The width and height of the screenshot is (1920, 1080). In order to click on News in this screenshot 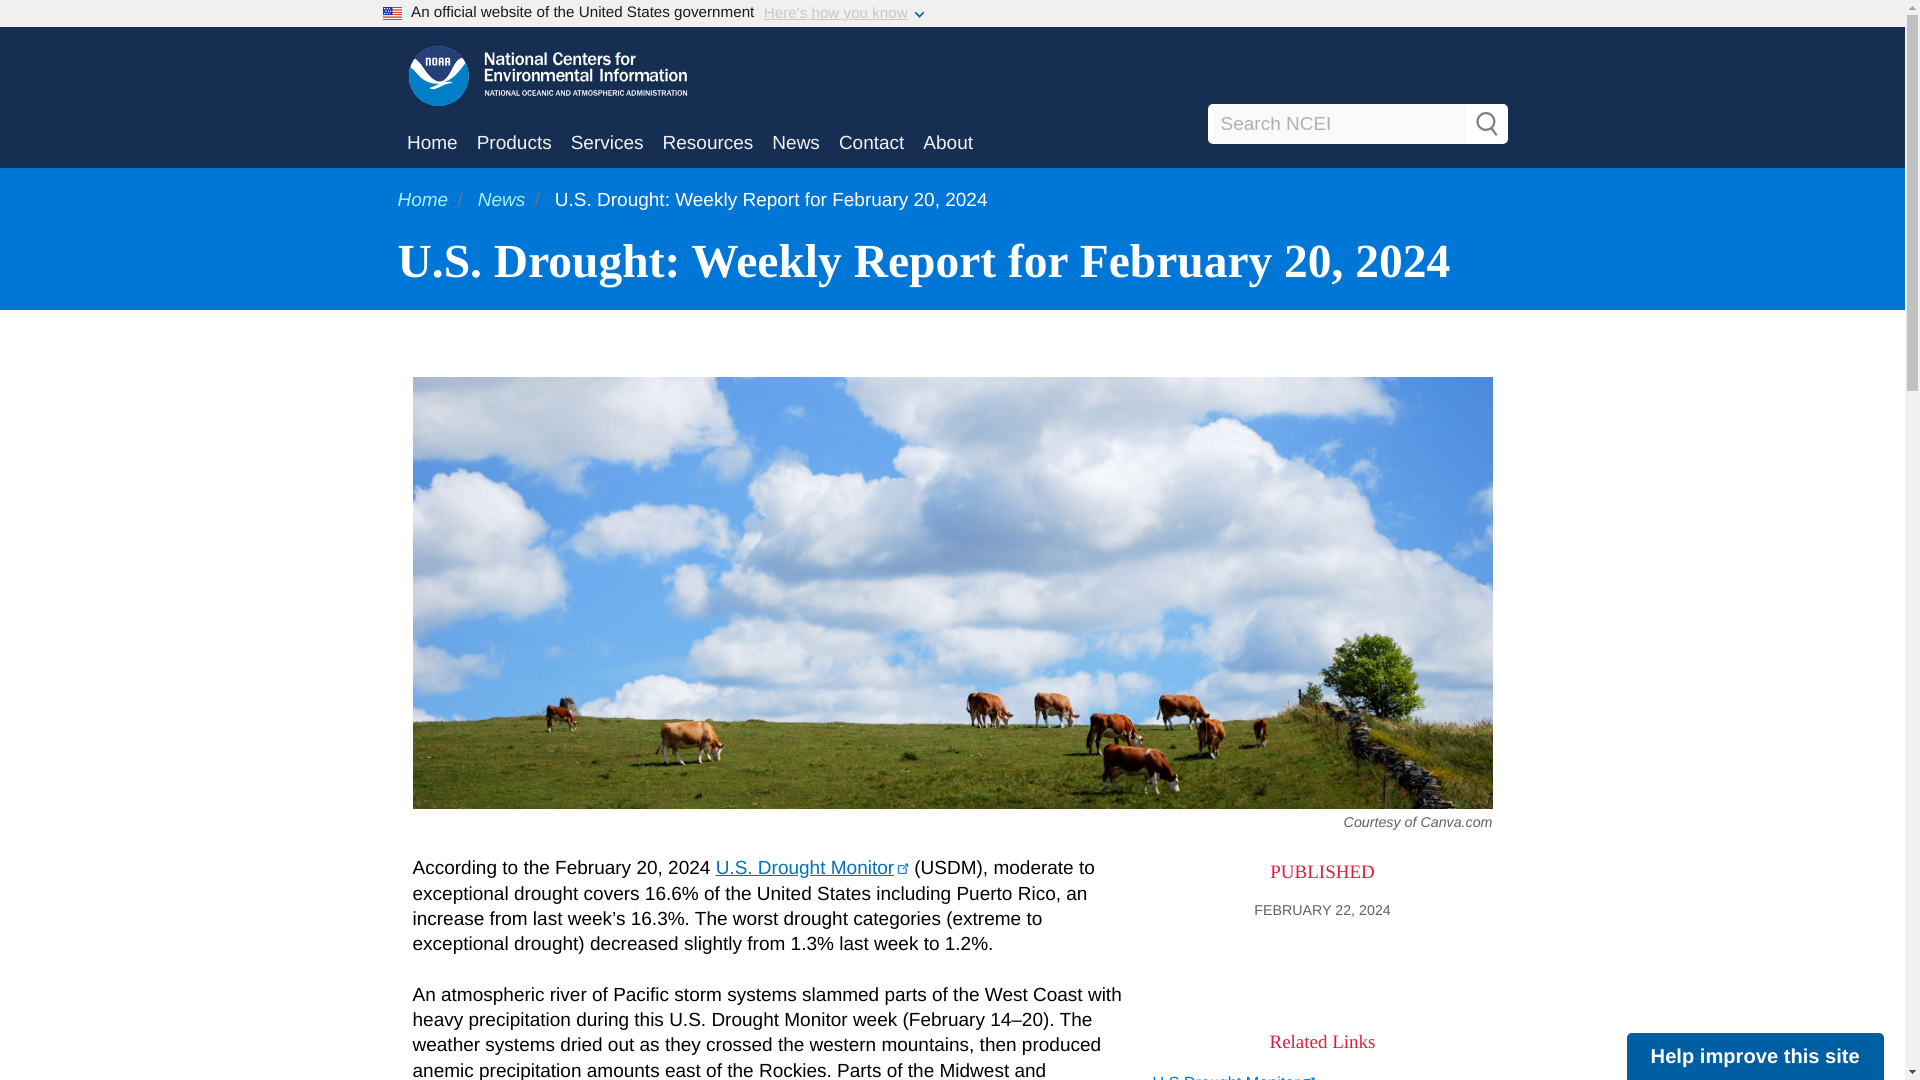, I will do `click(796, 144)`.